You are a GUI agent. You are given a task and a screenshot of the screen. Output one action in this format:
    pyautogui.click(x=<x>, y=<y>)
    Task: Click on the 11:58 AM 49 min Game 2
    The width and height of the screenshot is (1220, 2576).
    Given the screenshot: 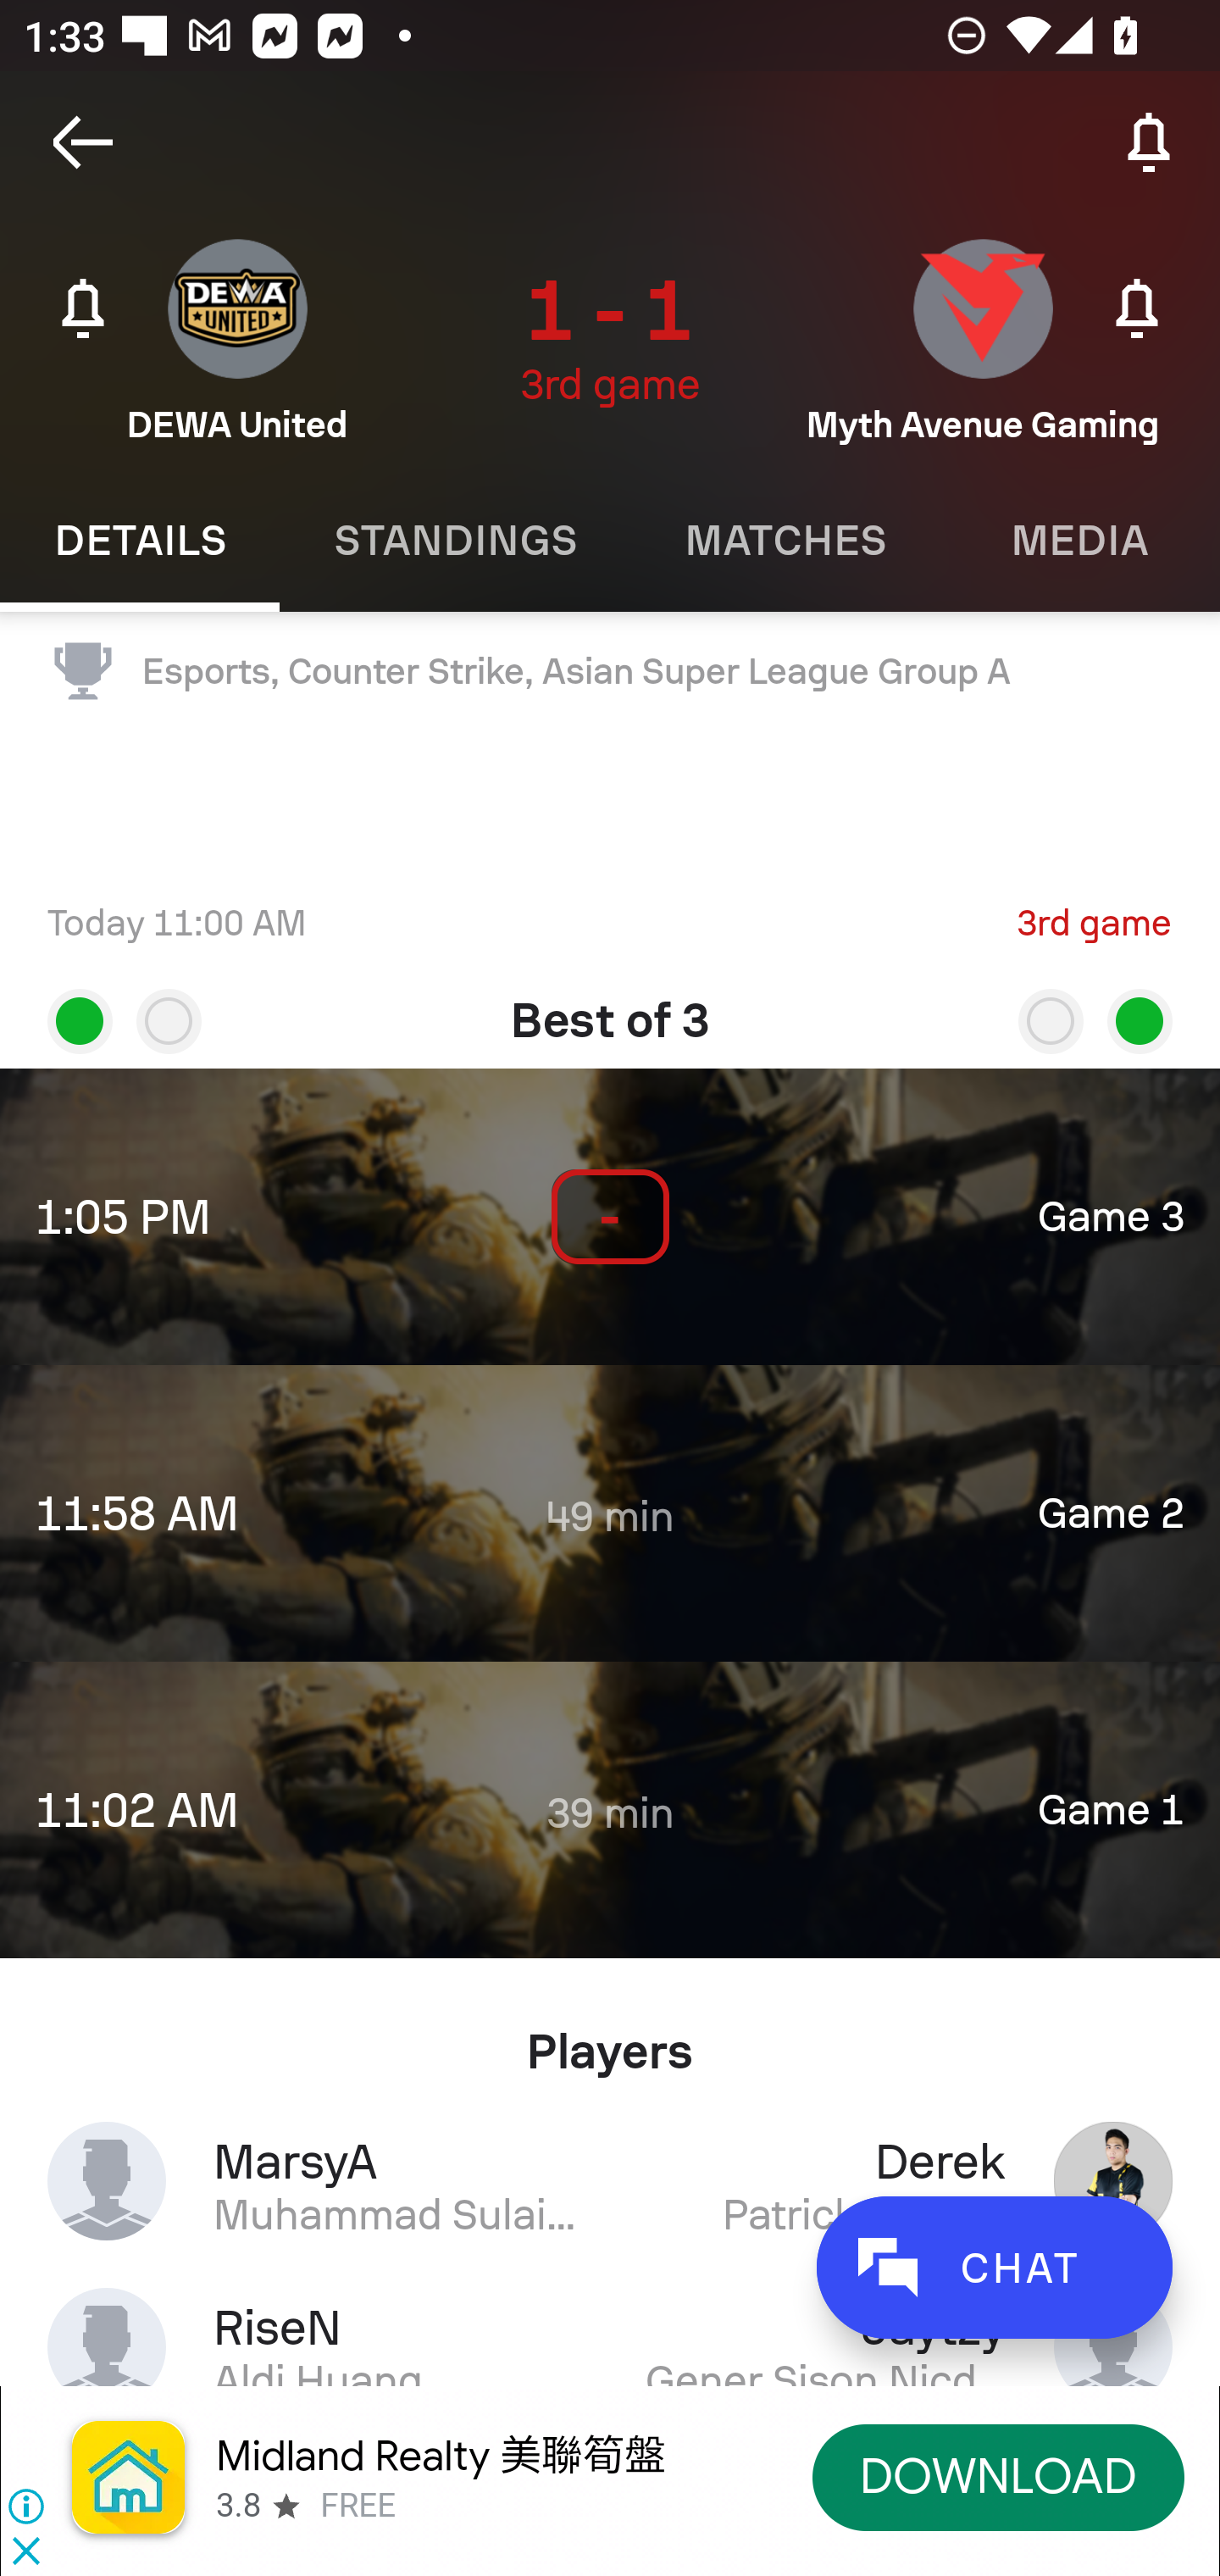 What is the action you would take?
    pyautogui.click(x=610, y=1513)
    